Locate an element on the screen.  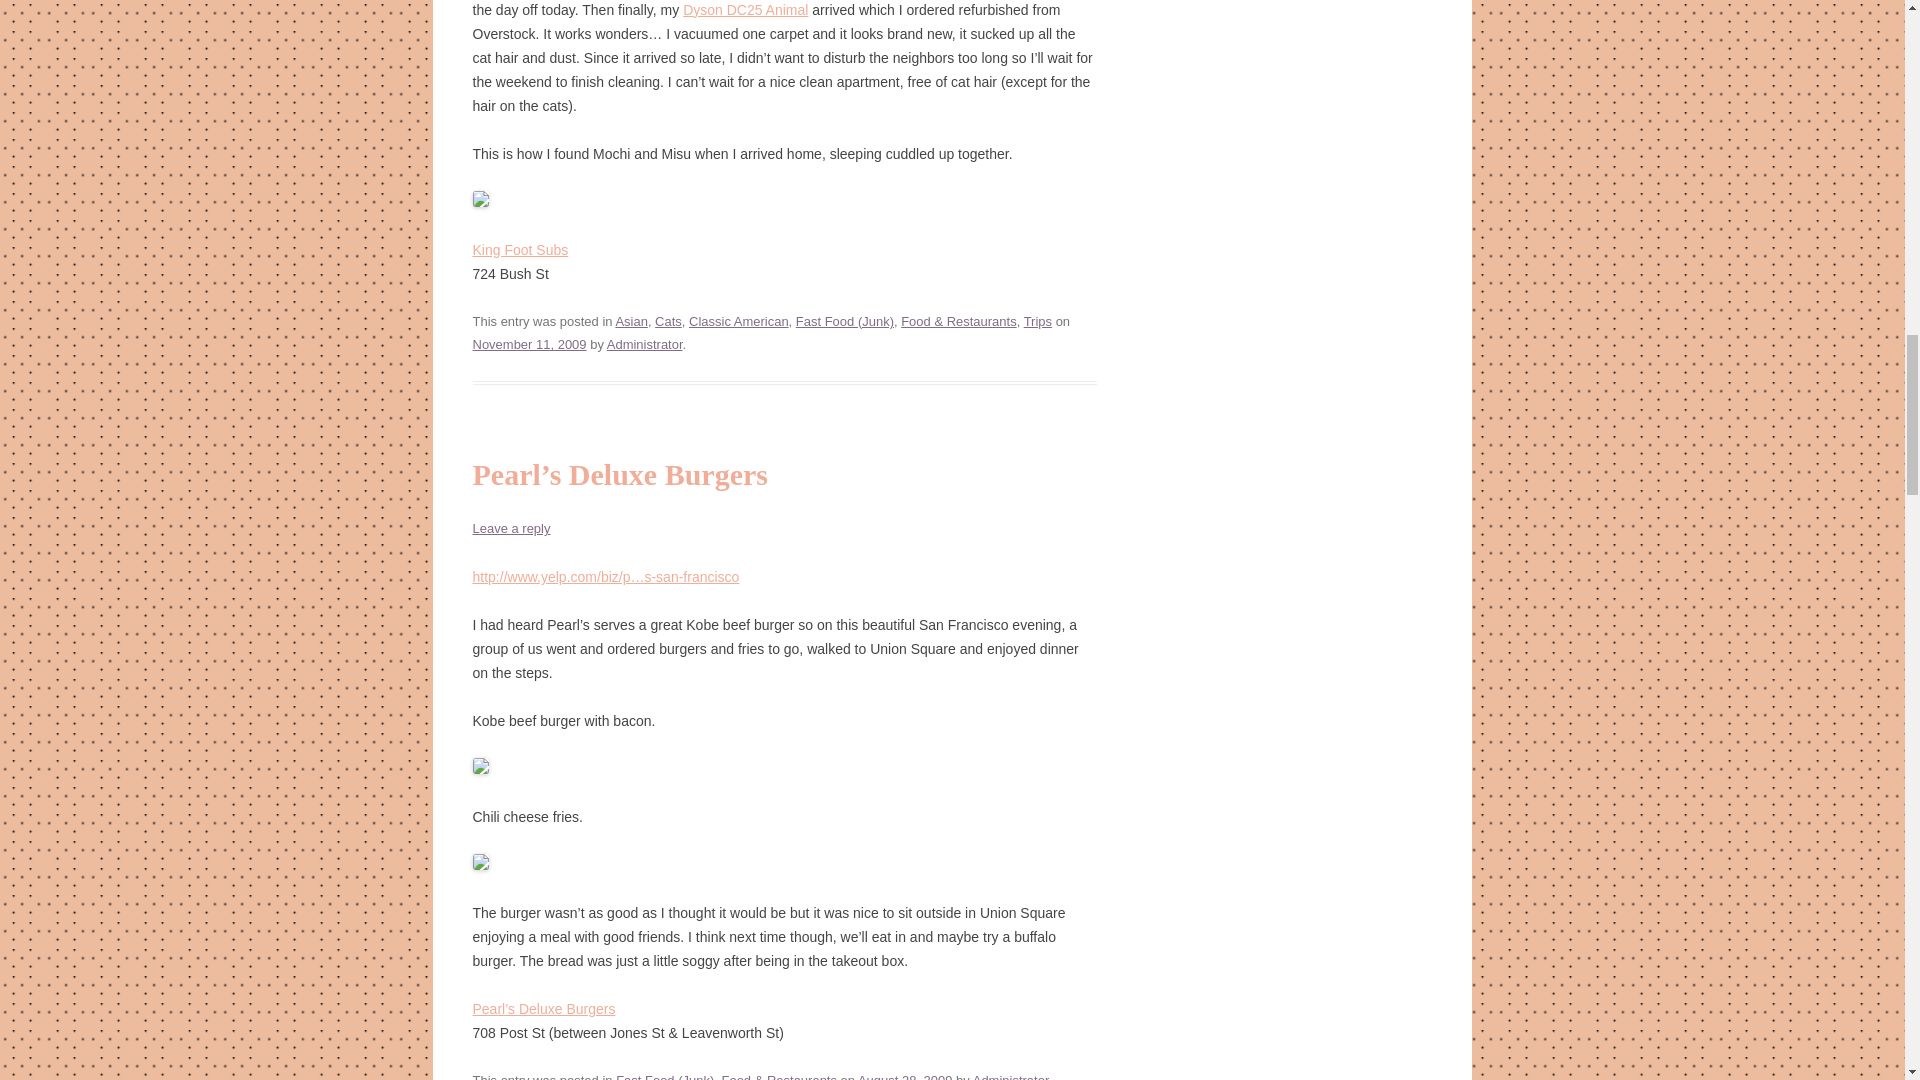
View all posts by Administrator is located at coordinates (644, 344).